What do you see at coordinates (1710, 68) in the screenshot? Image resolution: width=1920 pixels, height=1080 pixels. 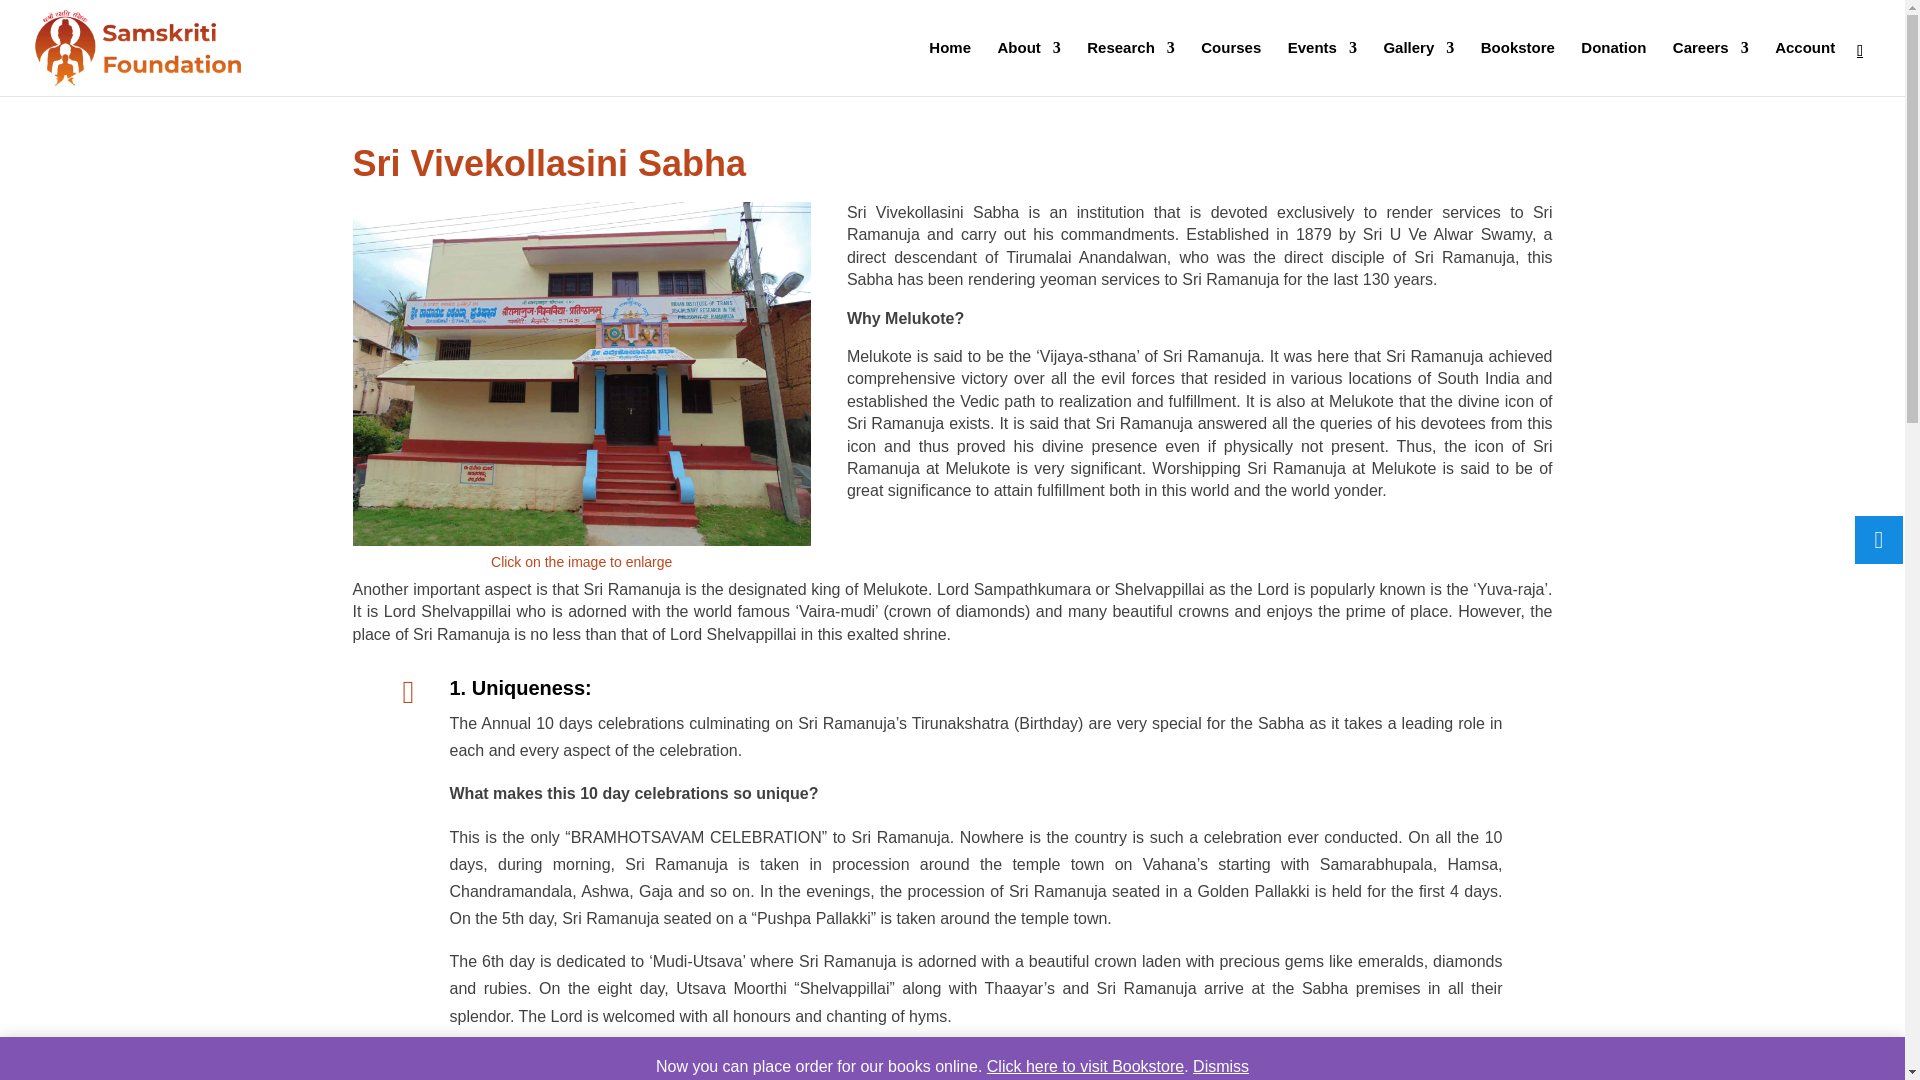 I see `Careers` at bounding box center [1710, 68].